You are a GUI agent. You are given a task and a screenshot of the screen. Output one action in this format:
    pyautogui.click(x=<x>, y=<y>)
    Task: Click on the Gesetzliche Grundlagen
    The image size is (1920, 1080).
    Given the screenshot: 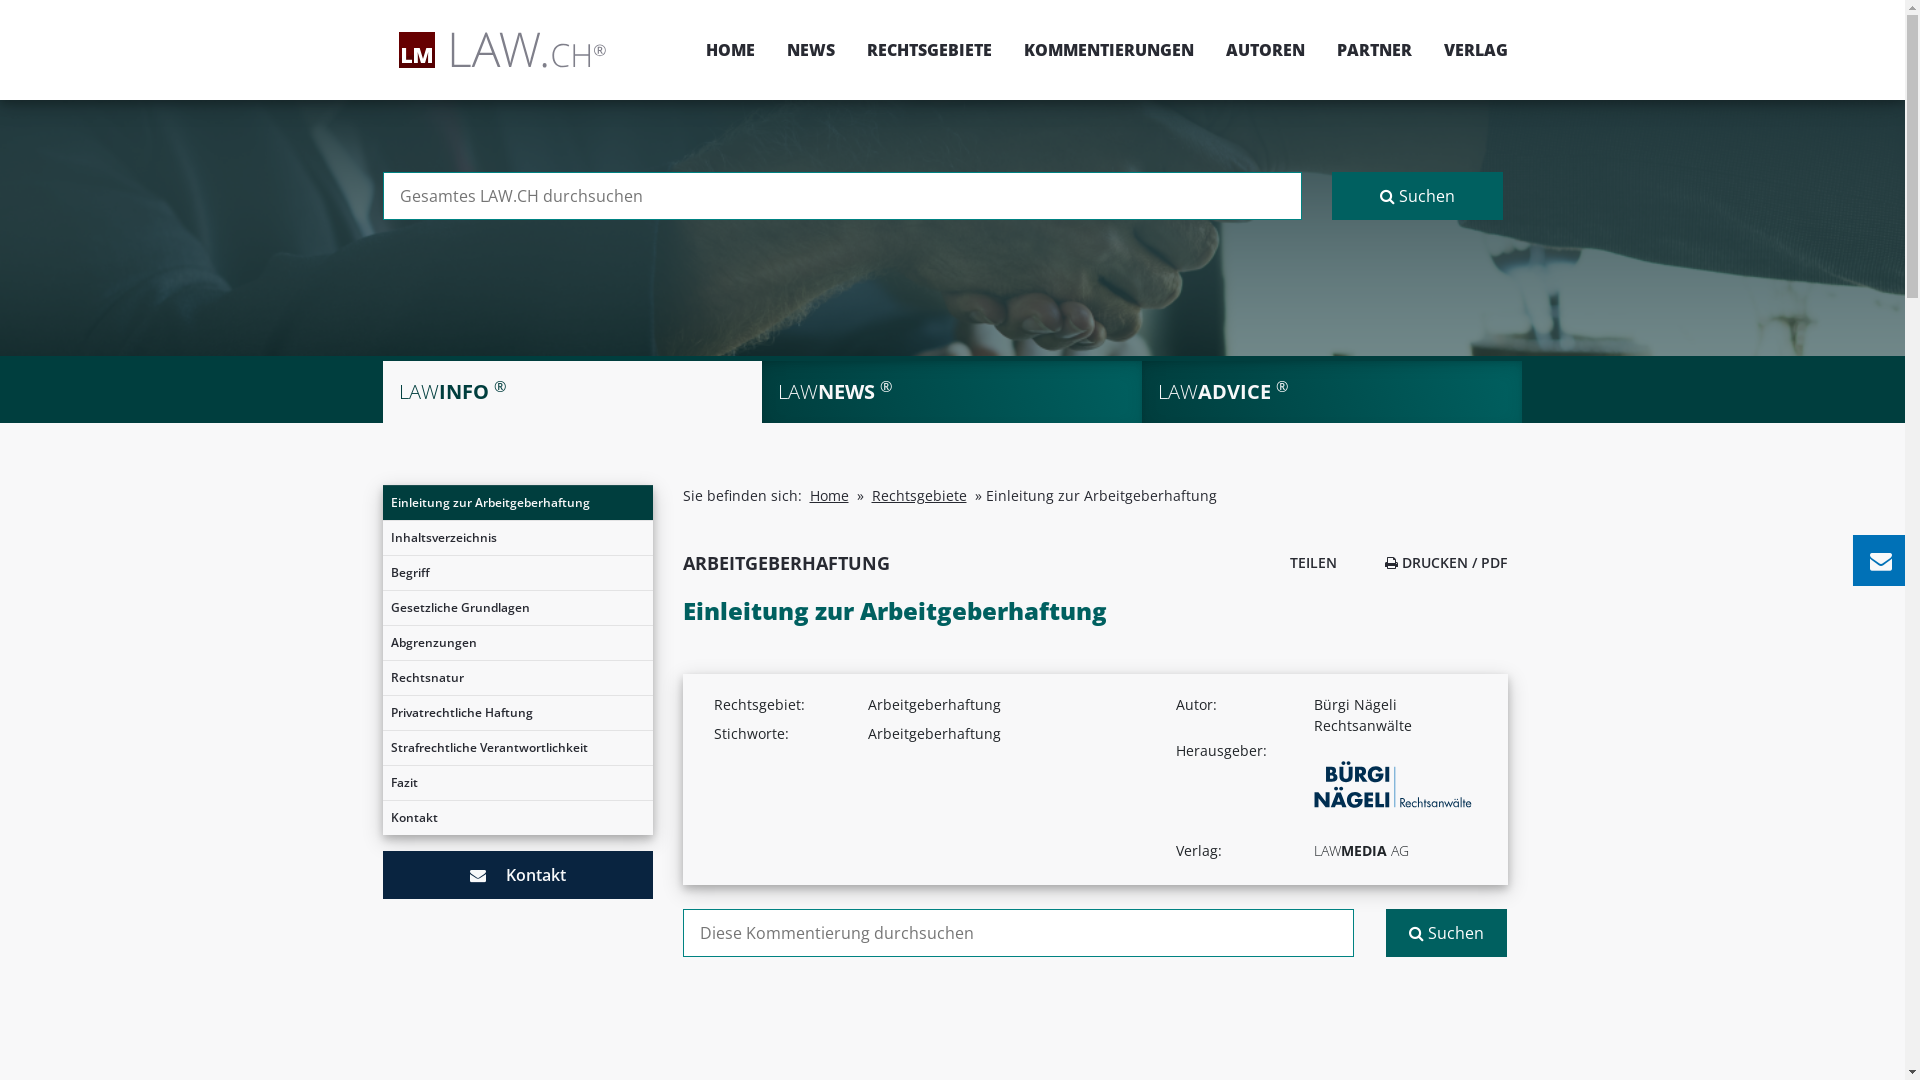 What is the action you would take?
    pyautogui.click(x=517, y=608)
    